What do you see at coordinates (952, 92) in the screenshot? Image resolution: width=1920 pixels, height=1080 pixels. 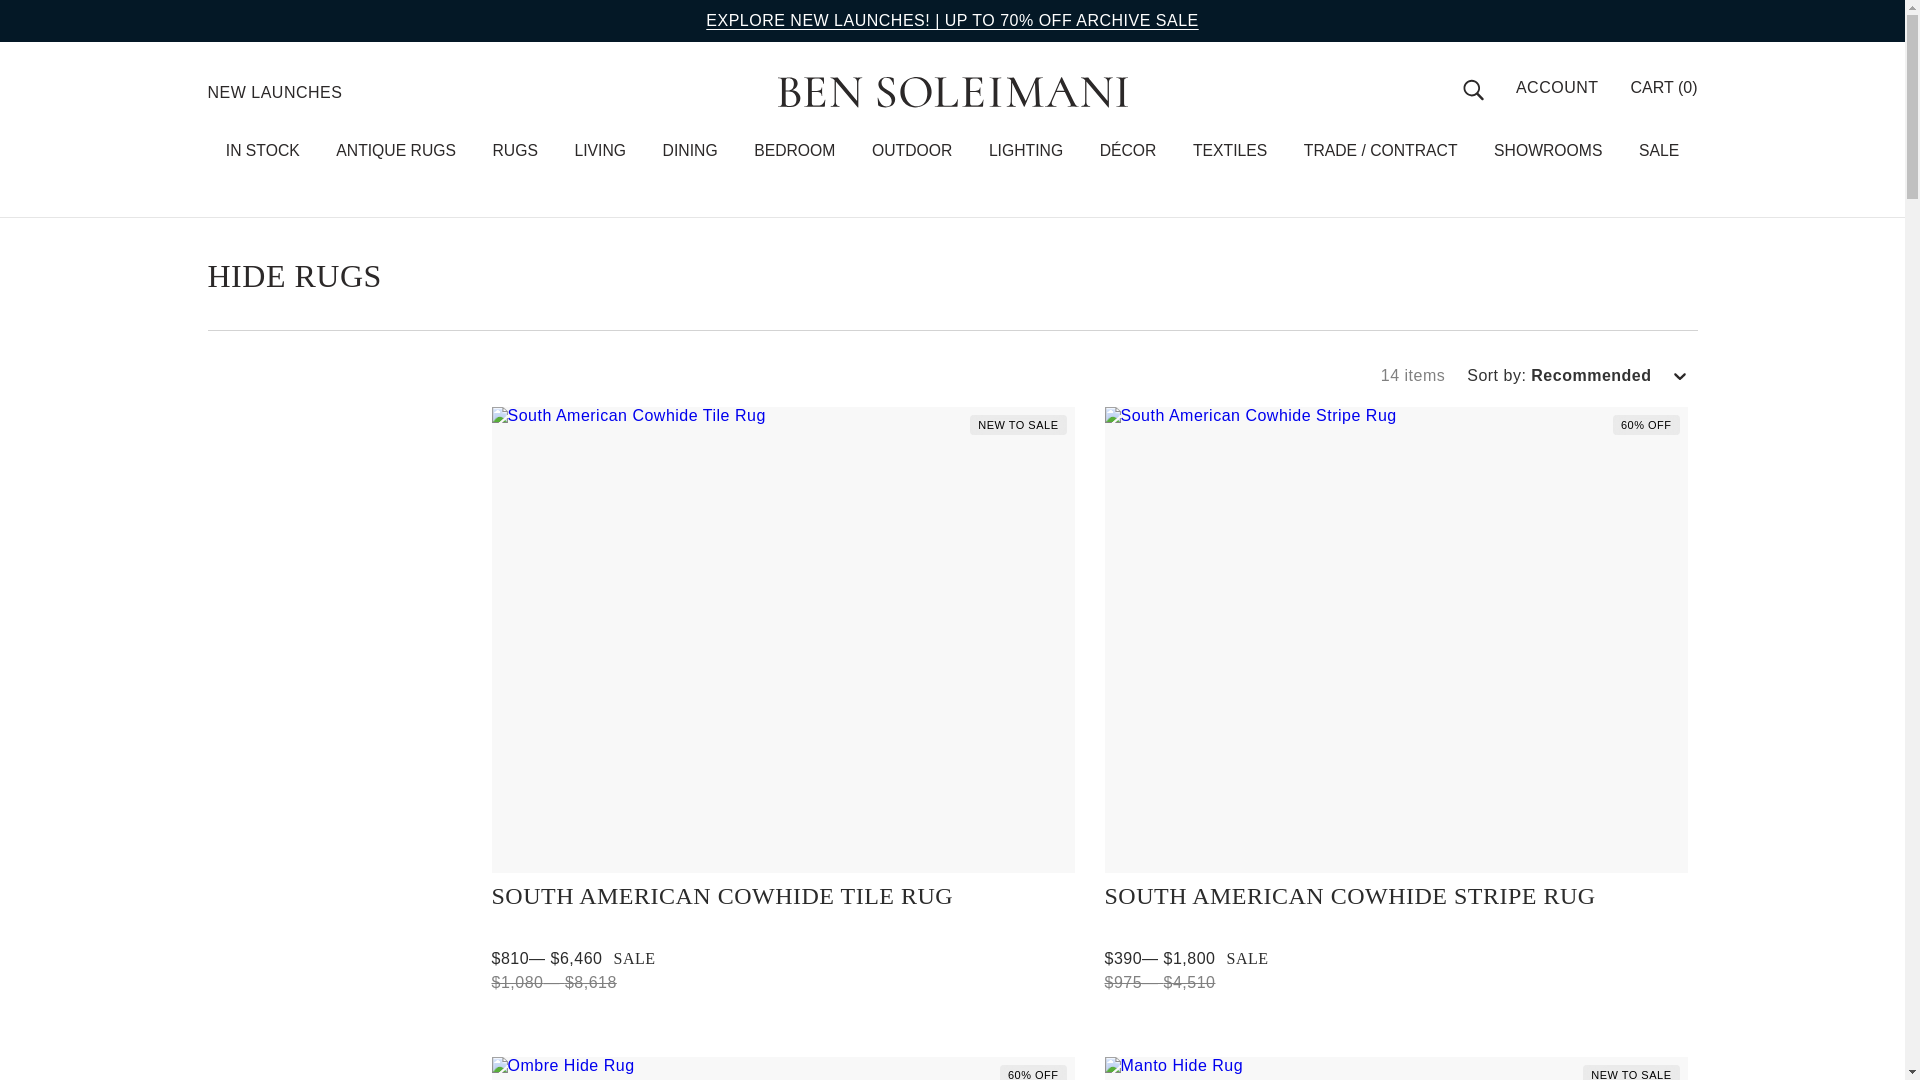 I see `Ben Soleimani` at bounding box center [952, 92].